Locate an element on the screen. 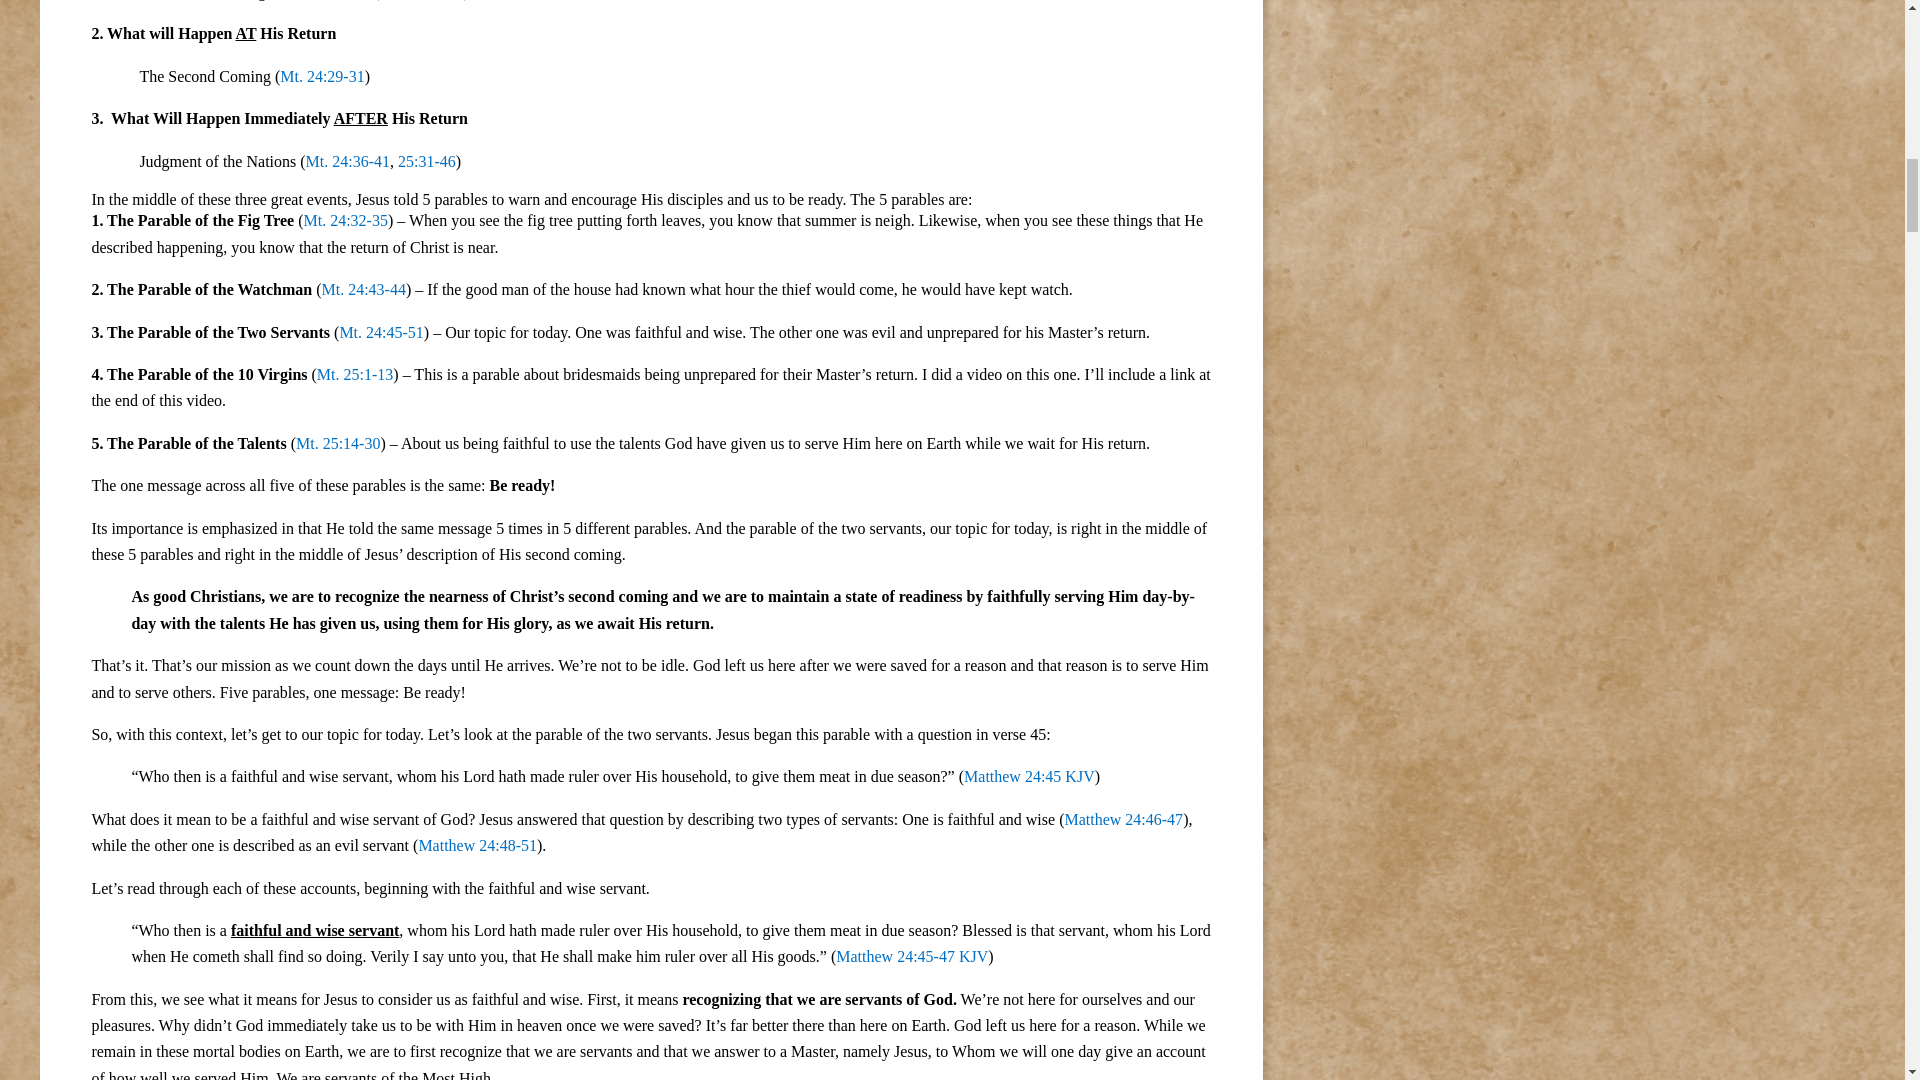 The image size is (1920, 1080). Matthew 24:45-47 KJV is located at coordinates (912, 956).